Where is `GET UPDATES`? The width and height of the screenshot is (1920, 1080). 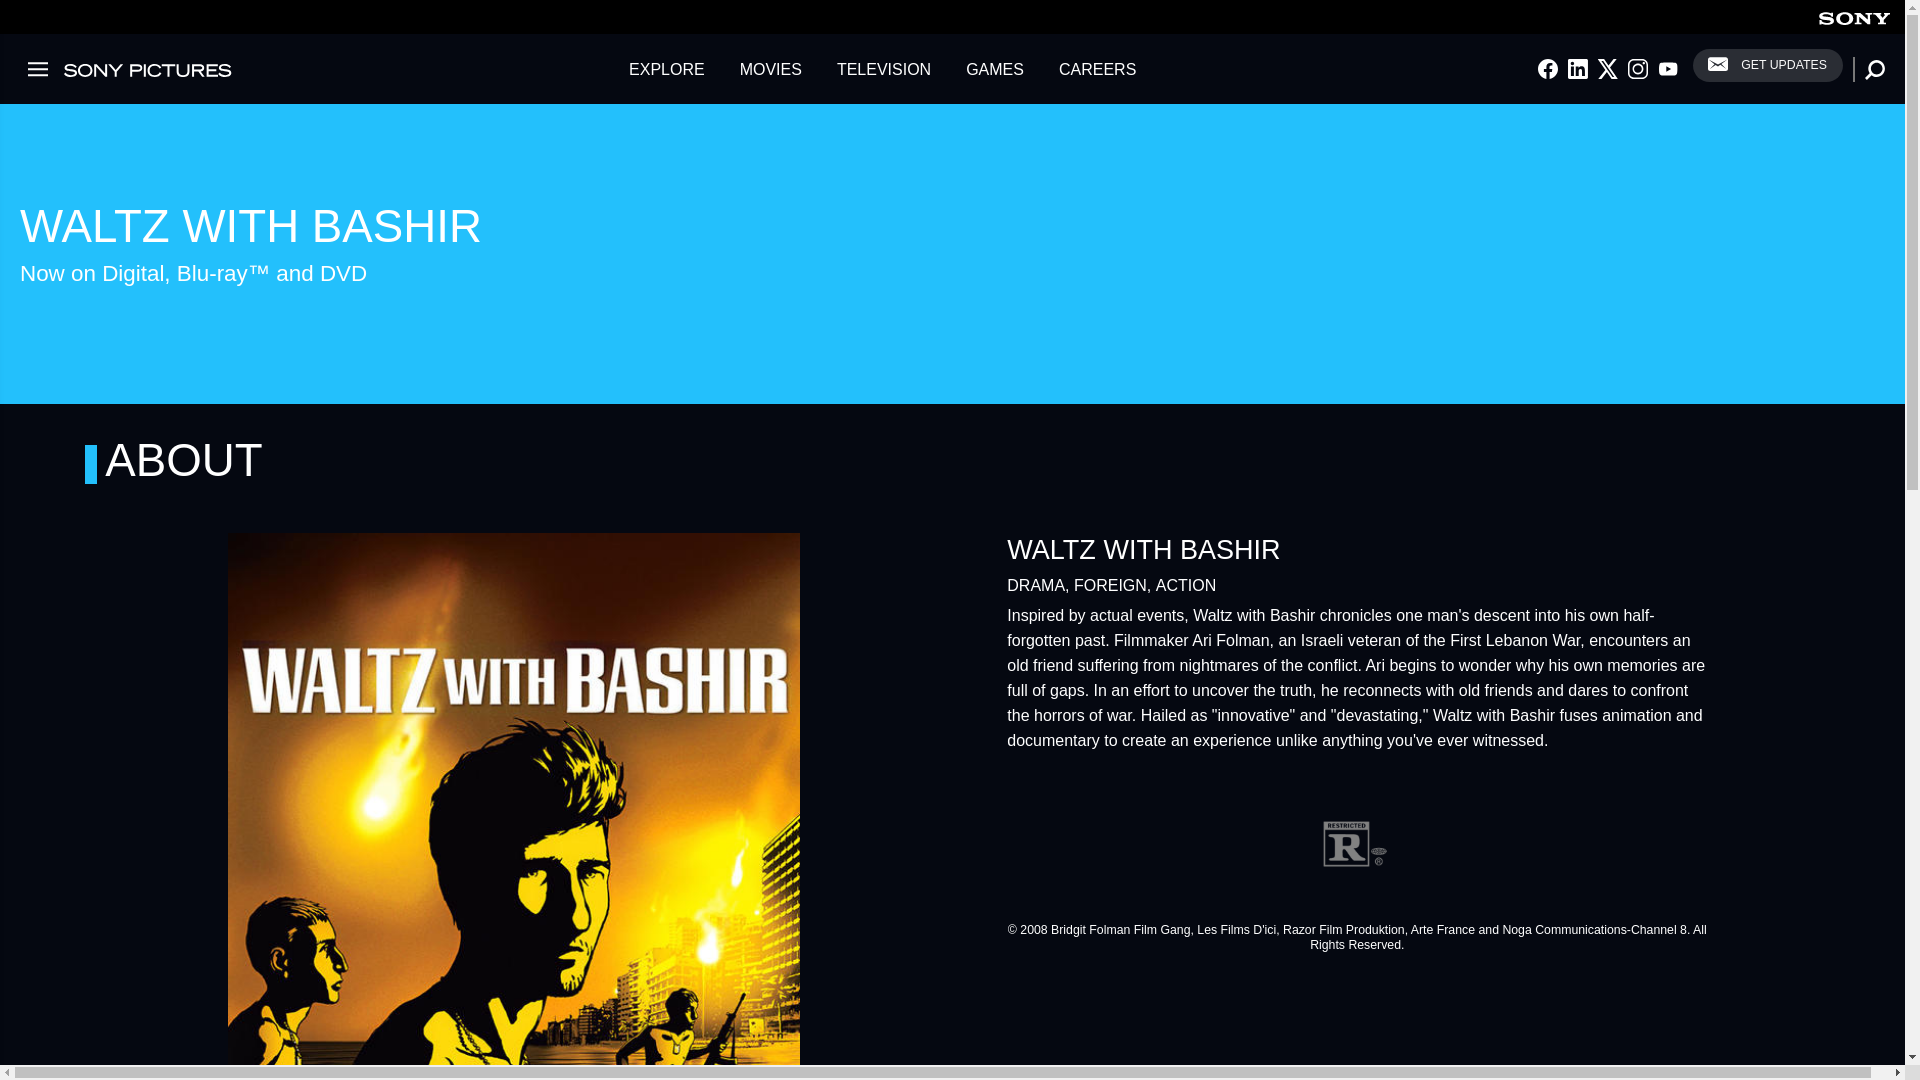 GET UPDATES is located at coordinates (1768, 65).